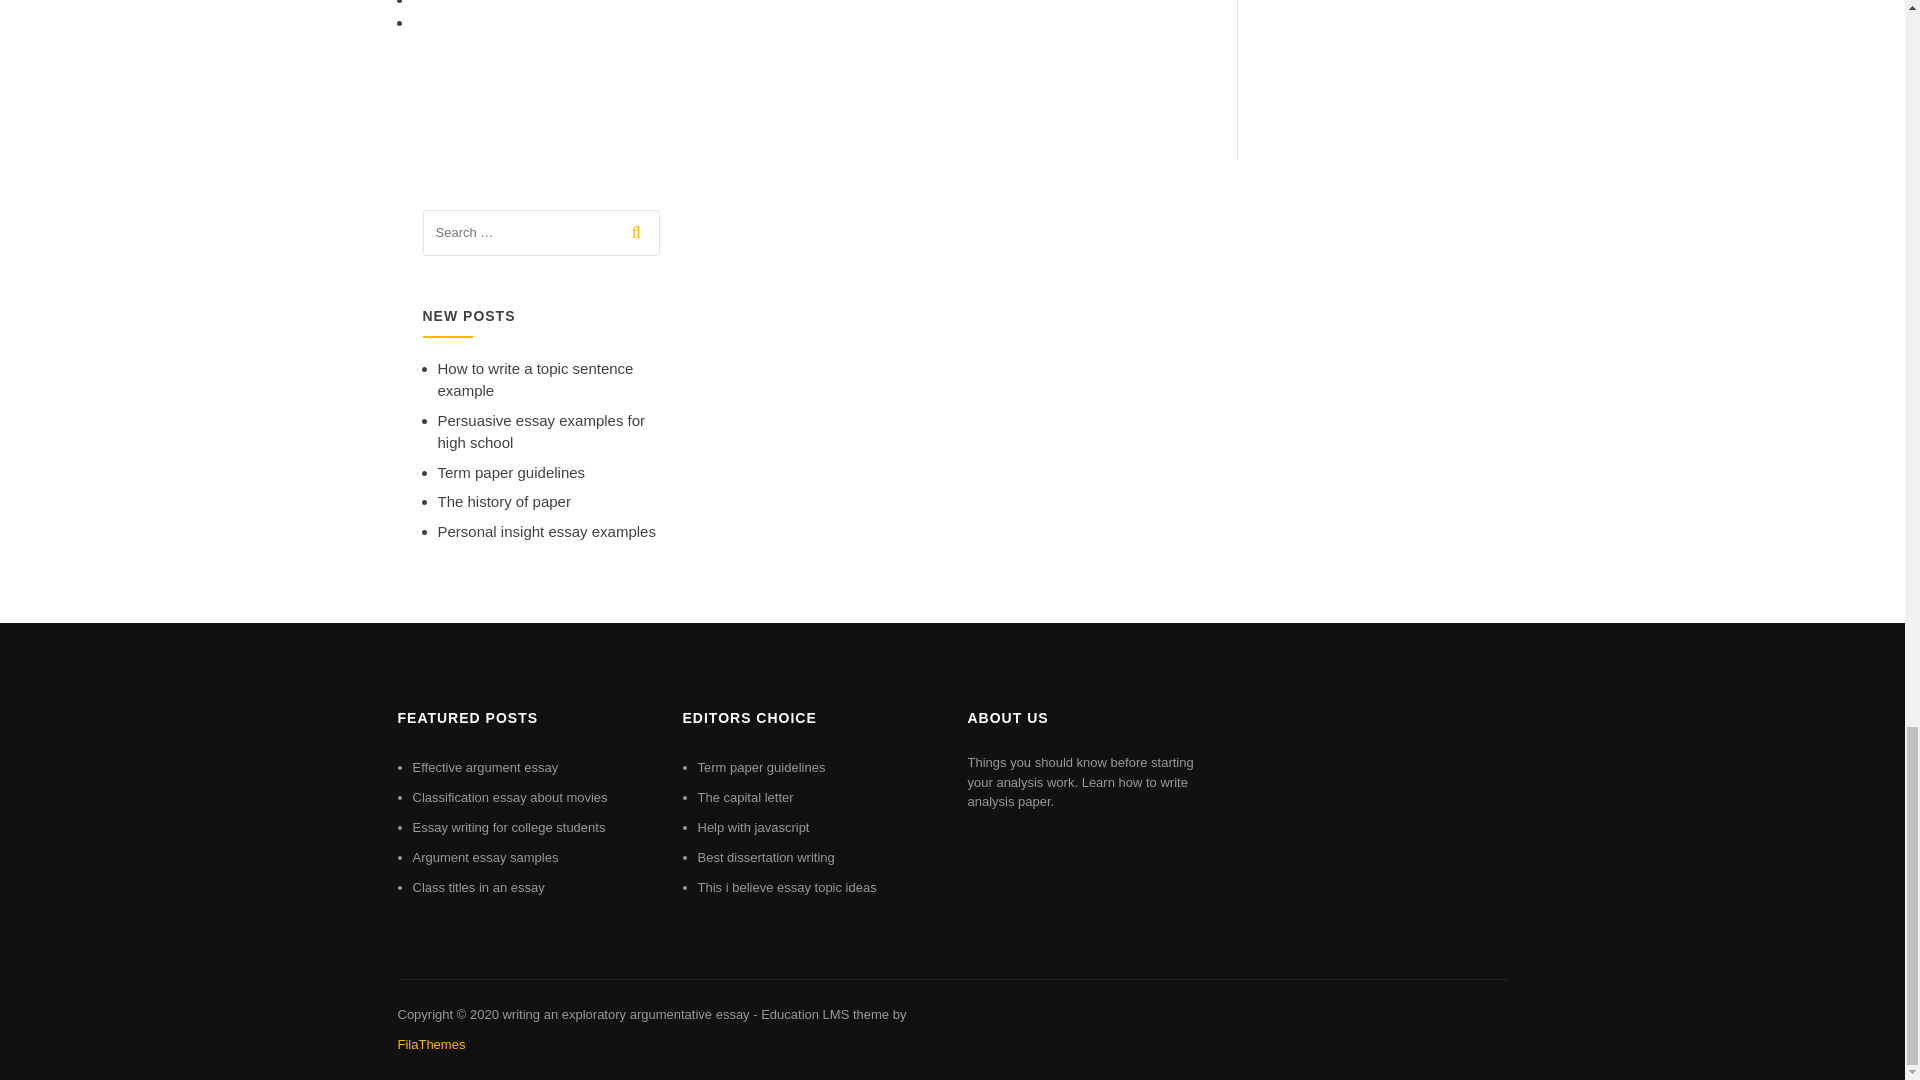  I want to click on Class titles in an essay, so click(478, 888).